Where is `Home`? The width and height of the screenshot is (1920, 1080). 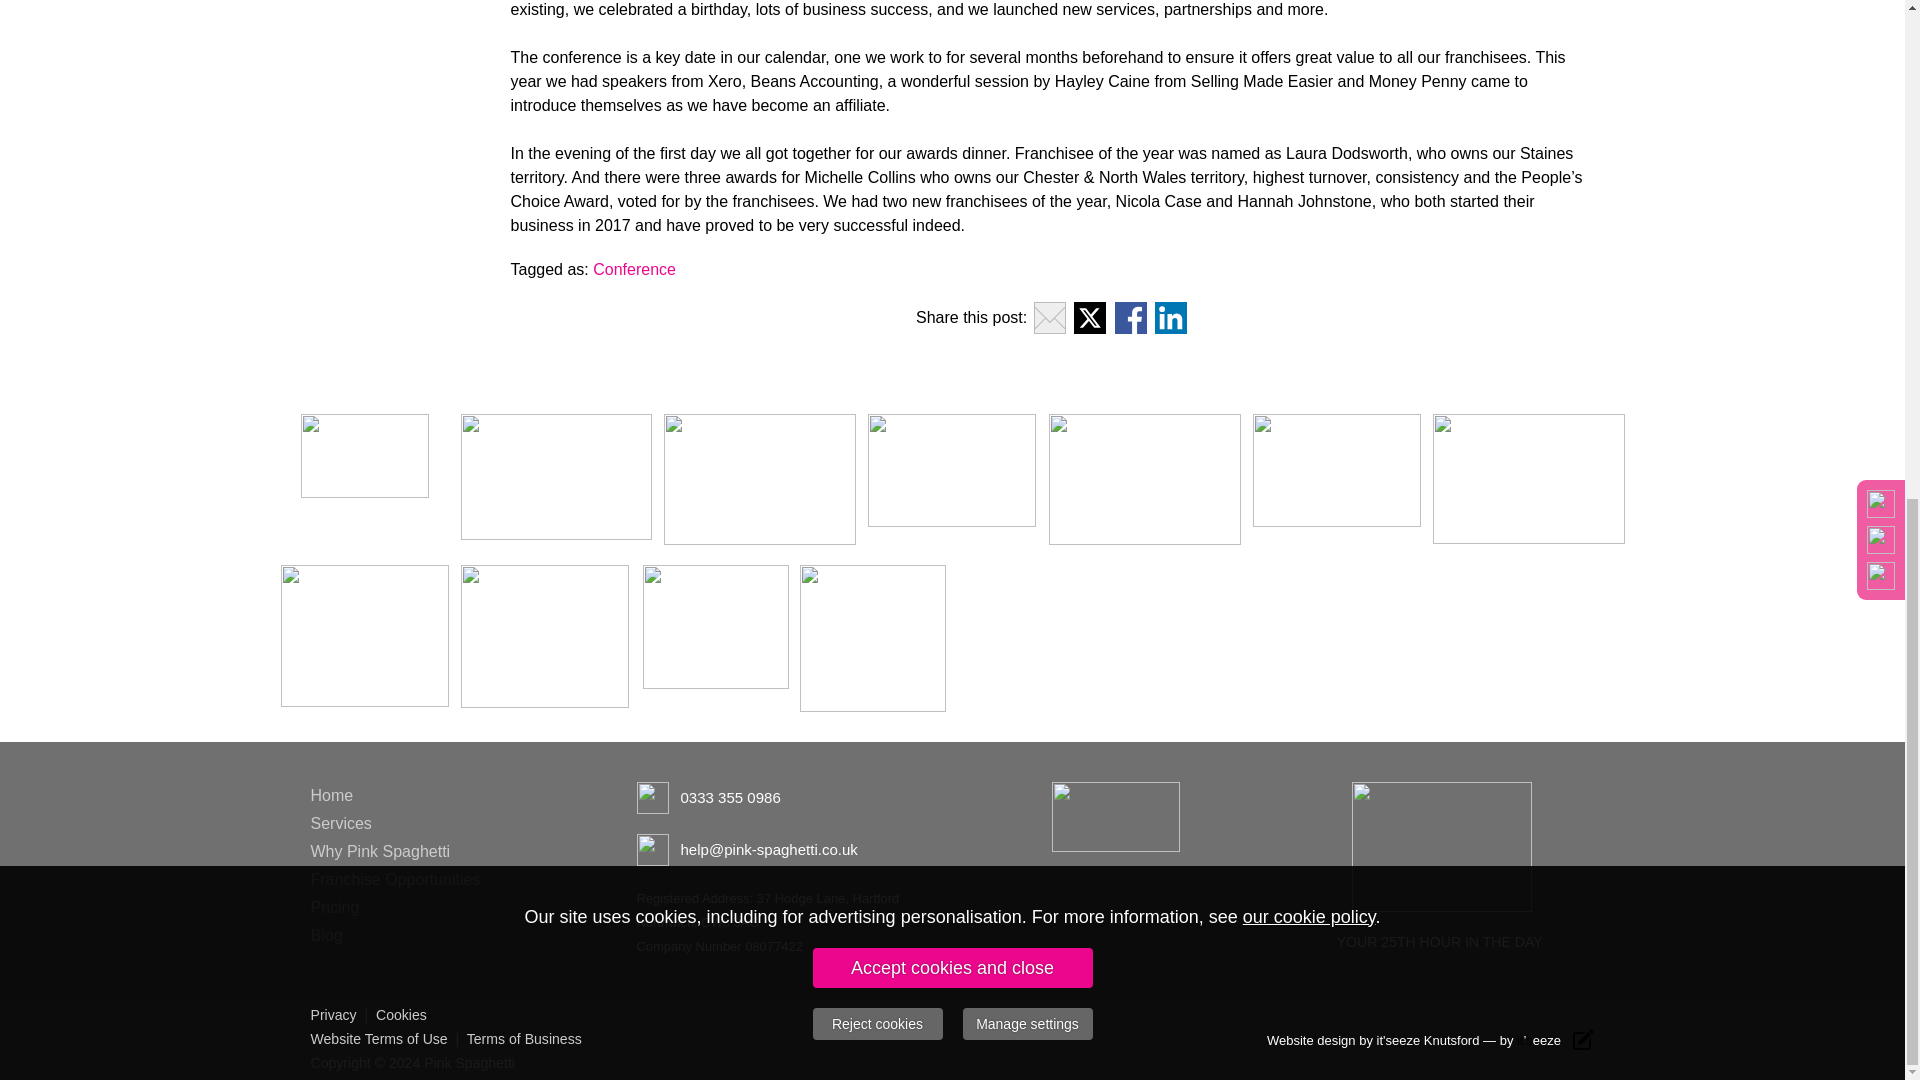
Home is located at coordinates (331, 795).